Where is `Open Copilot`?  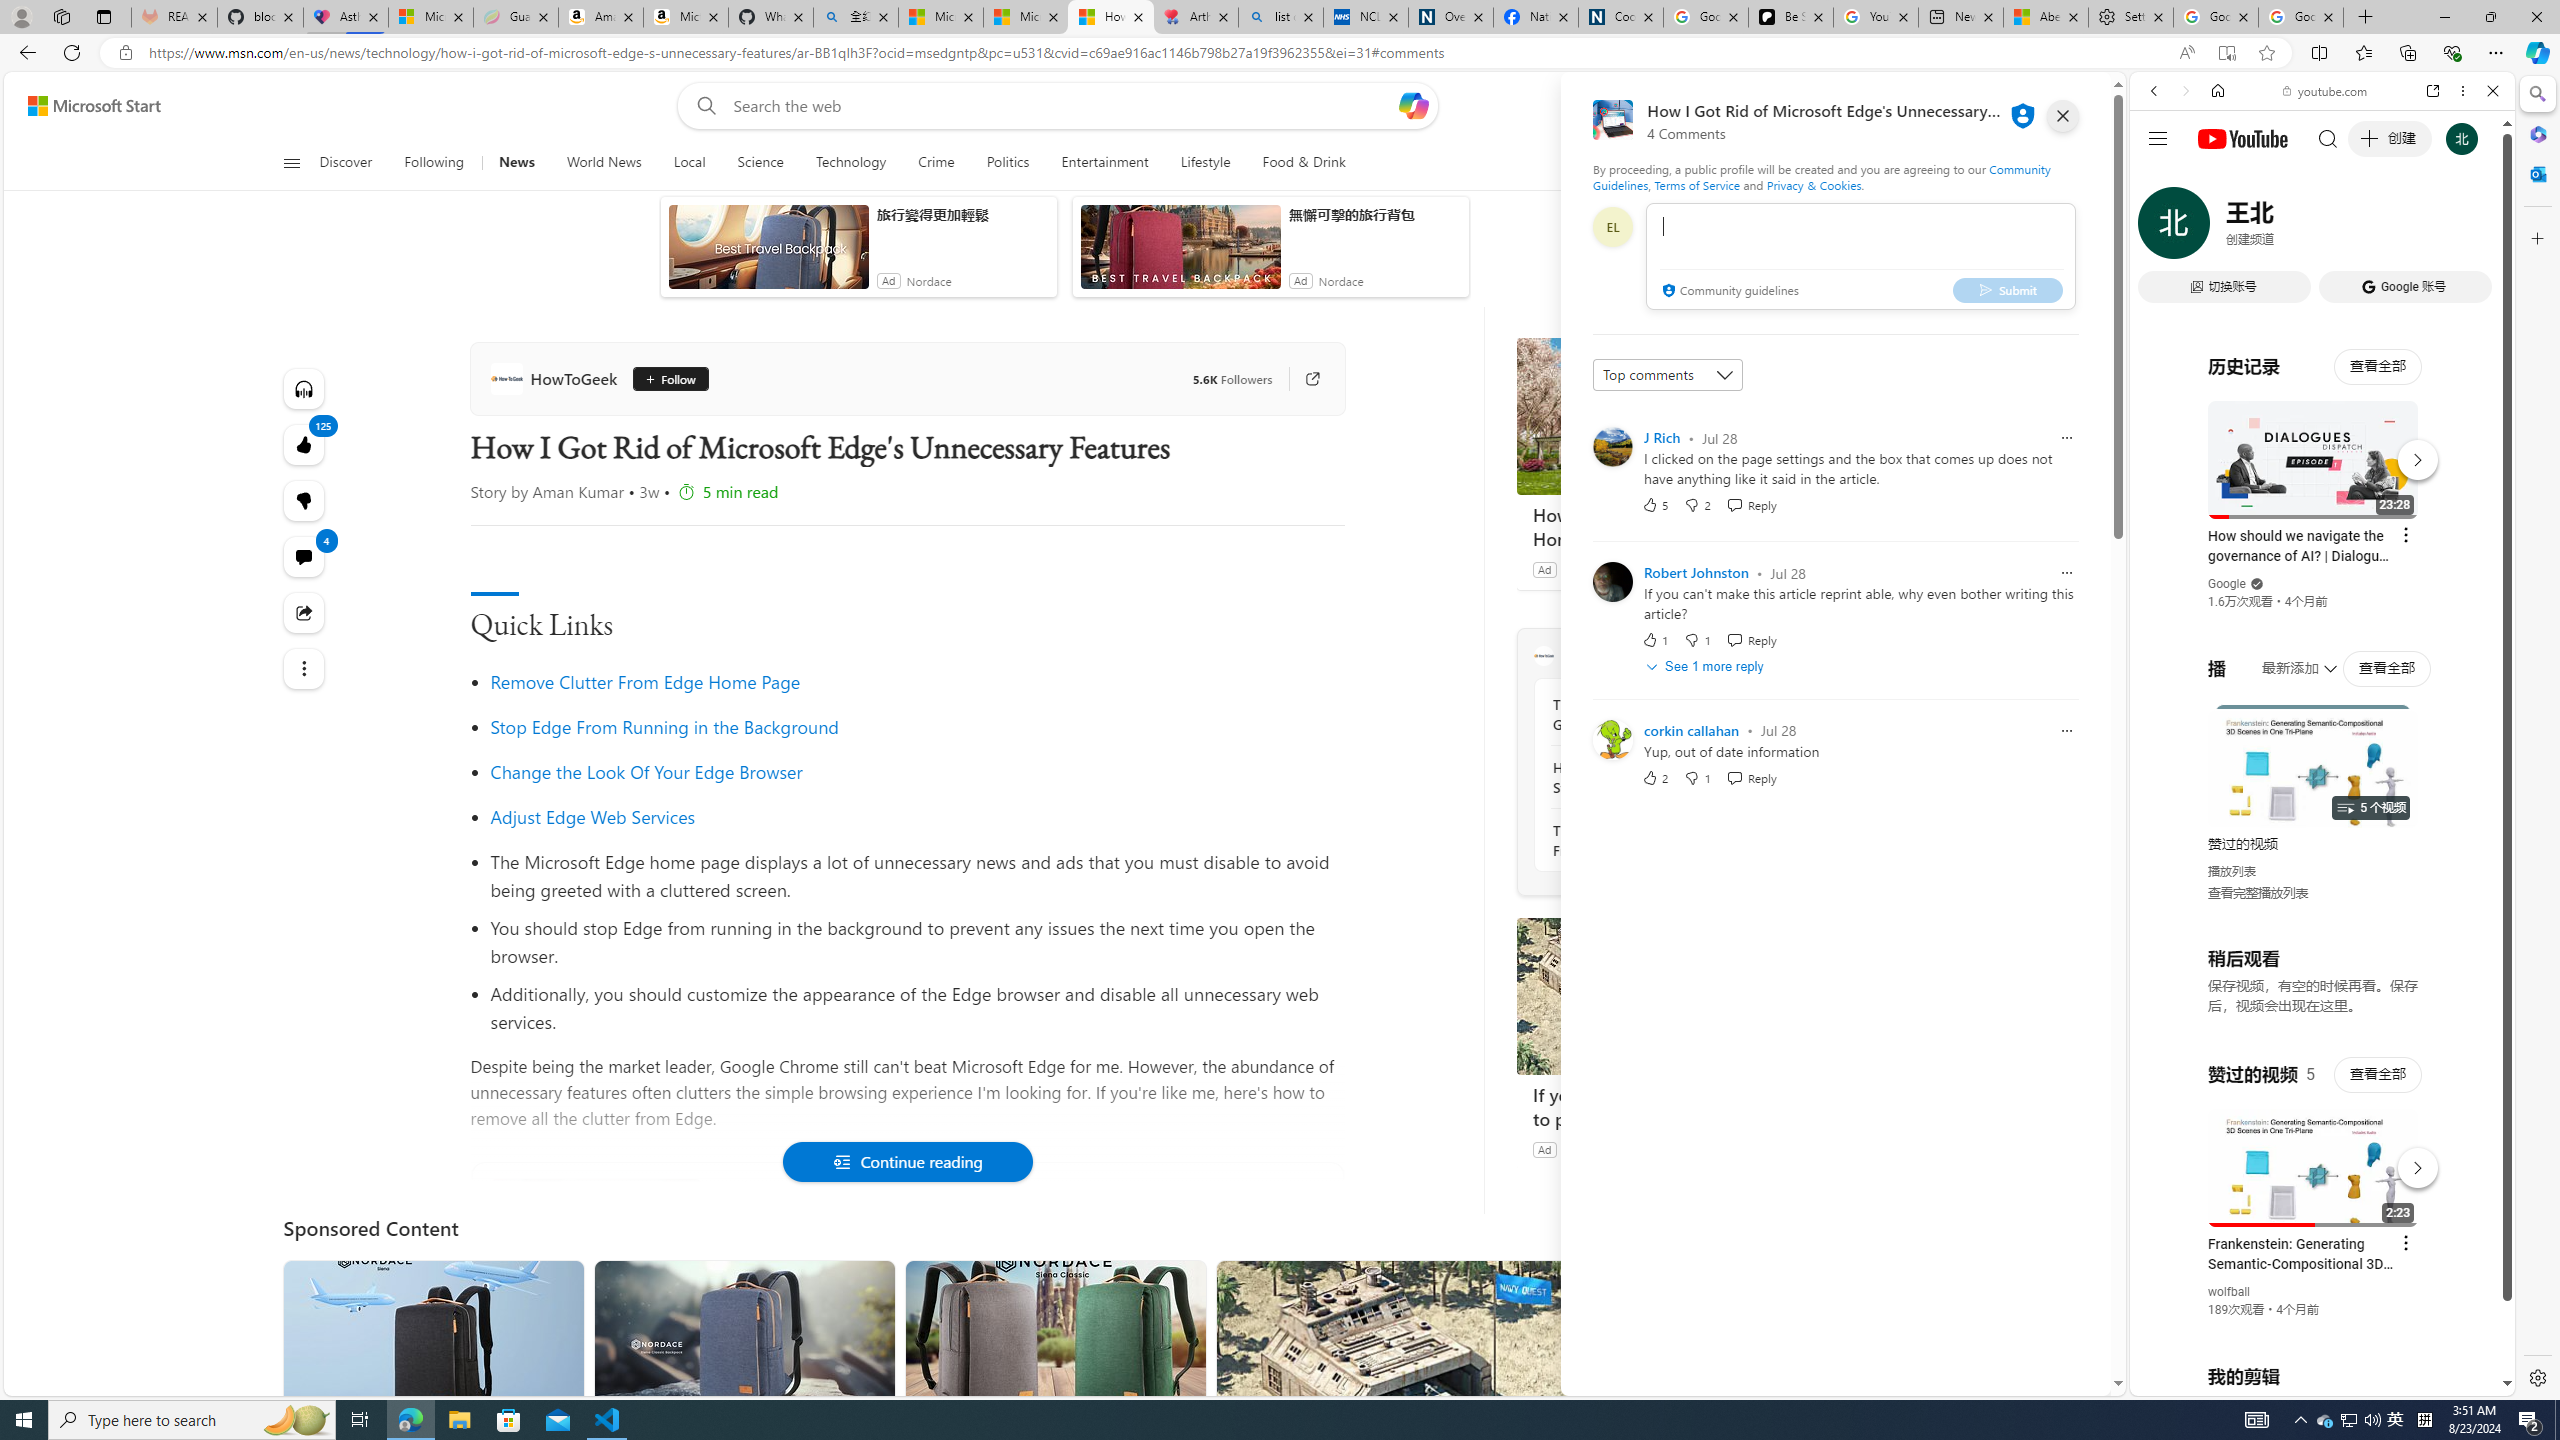 Open Copilot is located at coordinates (1412, 105).